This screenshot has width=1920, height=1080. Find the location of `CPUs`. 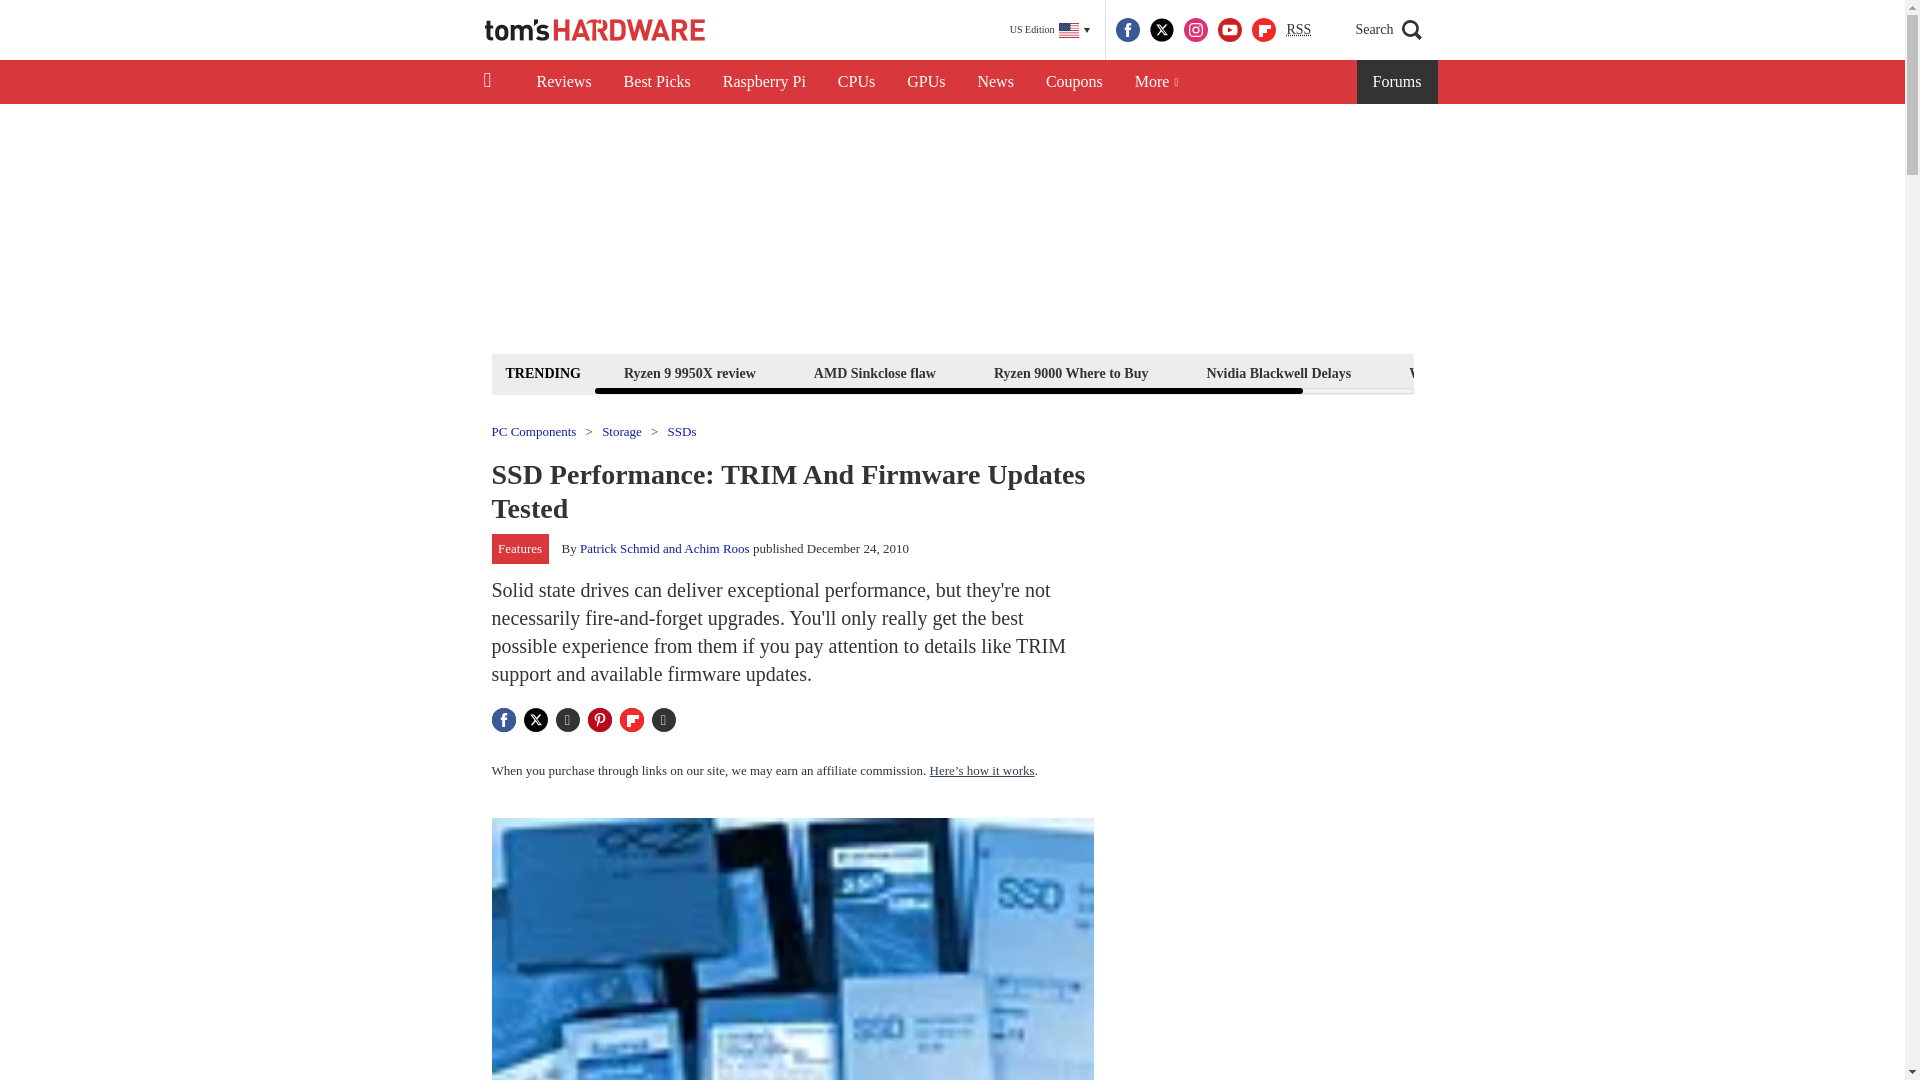

CPUs is located at coordinates (856, 82).